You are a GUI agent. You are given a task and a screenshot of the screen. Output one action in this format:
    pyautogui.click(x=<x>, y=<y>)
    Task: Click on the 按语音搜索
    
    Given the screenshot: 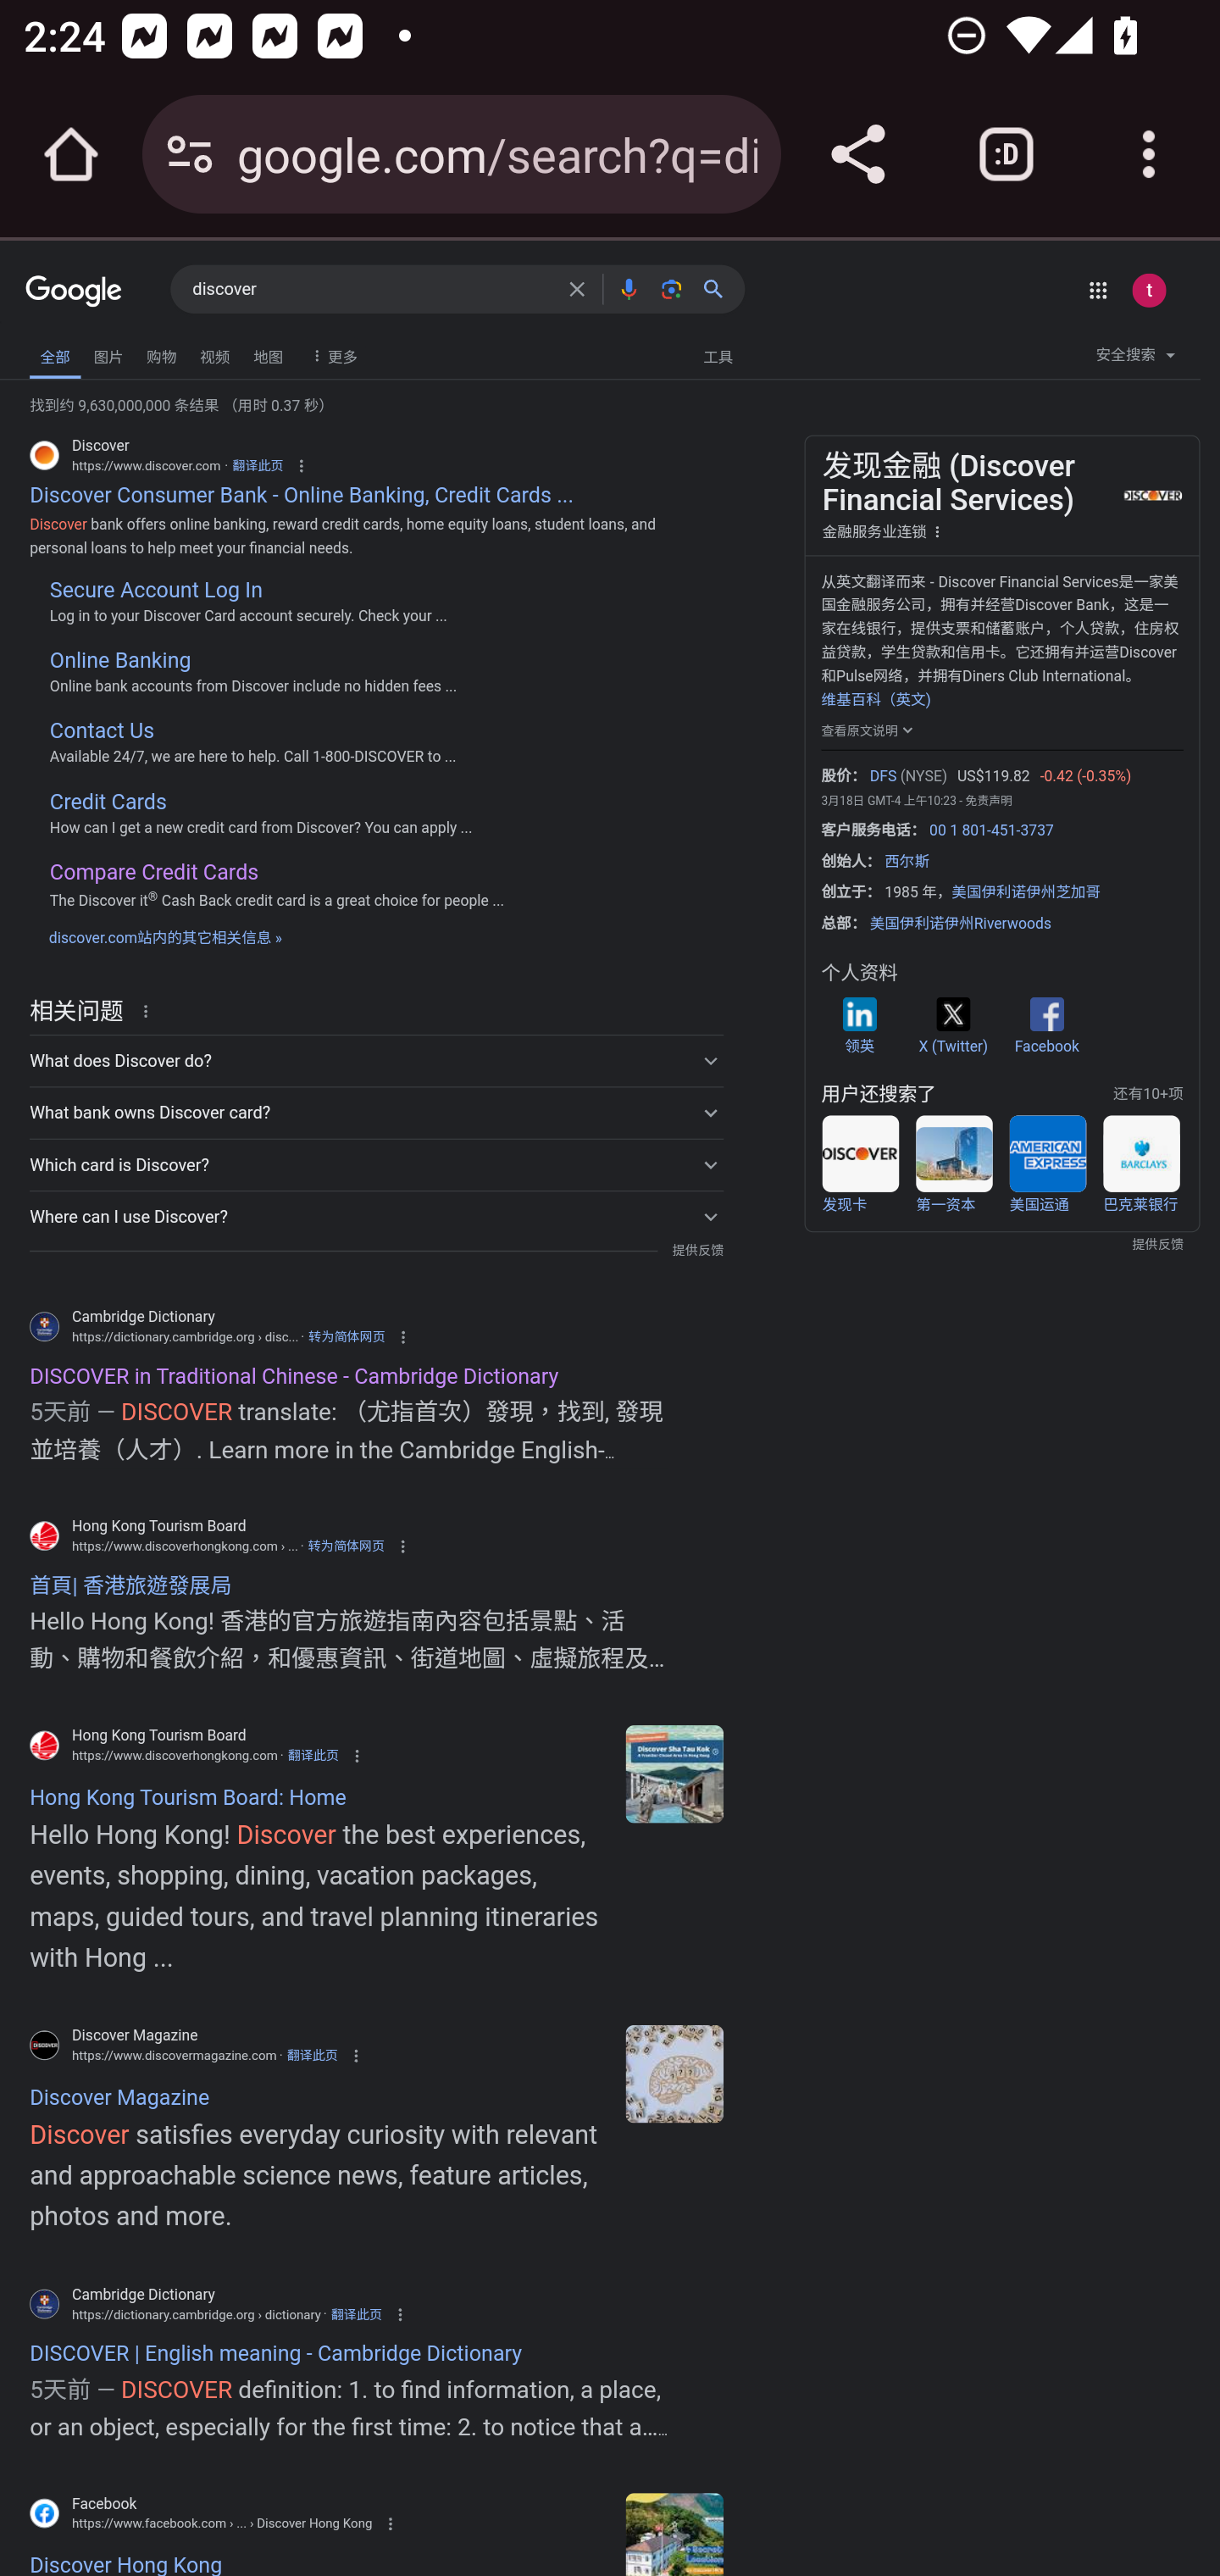 What is the action you would take?
    pyautogui.click(x=628, y=288)
    